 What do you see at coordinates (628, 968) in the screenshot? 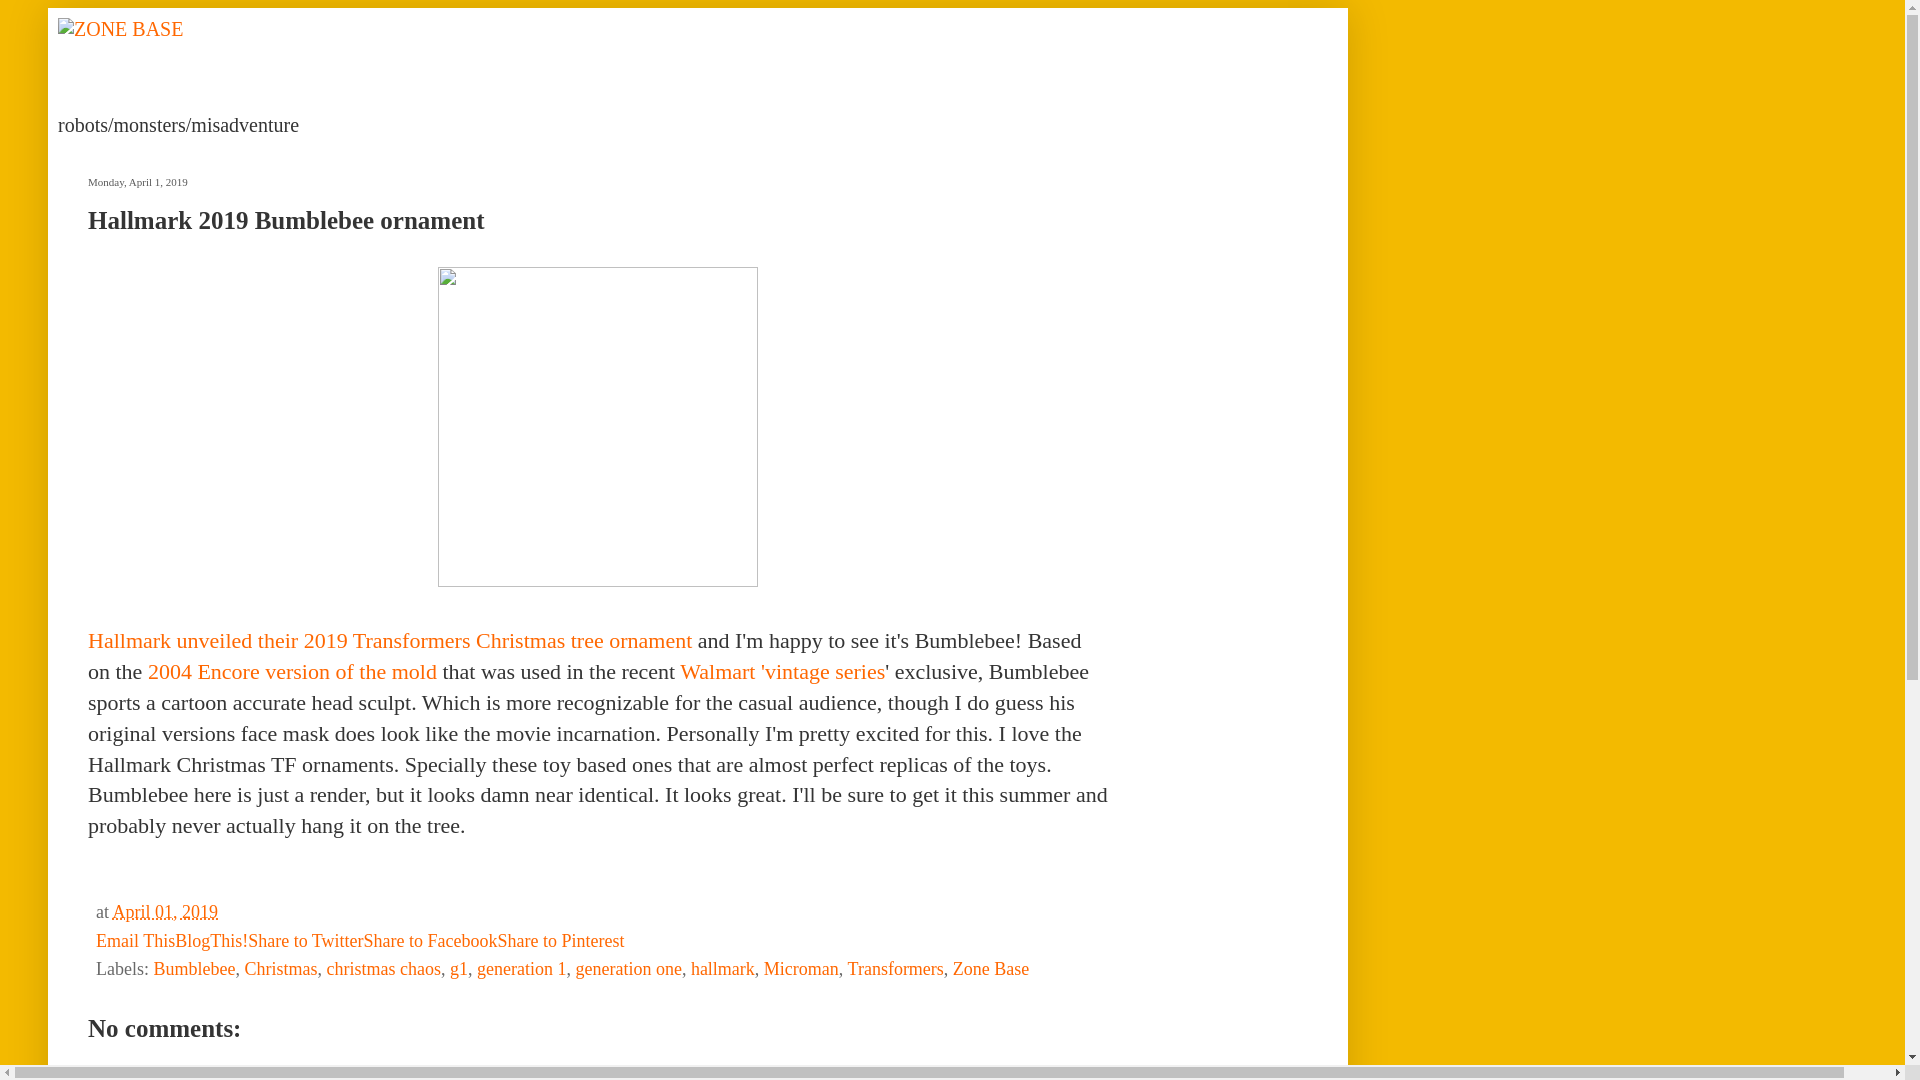
I see `generation one` at bounding box center [628, 968].